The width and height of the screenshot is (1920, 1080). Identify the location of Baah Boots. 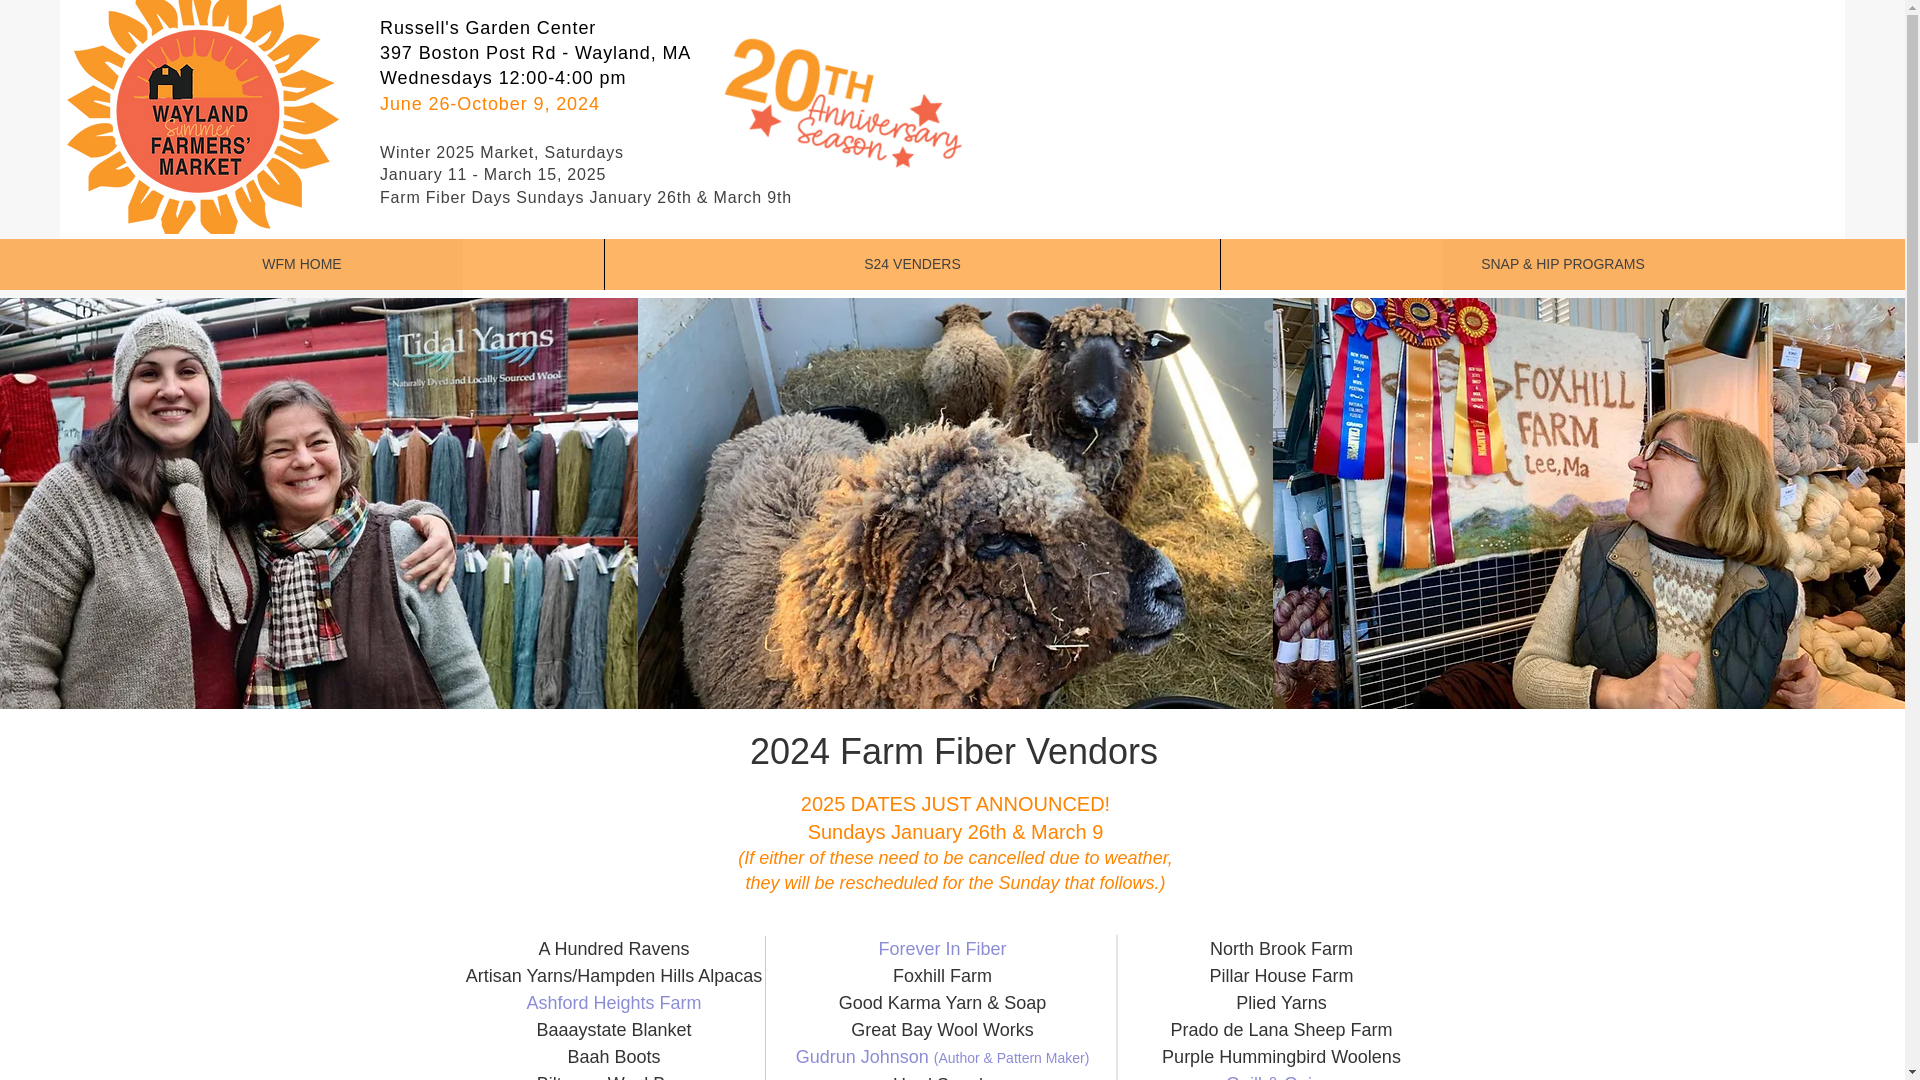
(613, 1056).